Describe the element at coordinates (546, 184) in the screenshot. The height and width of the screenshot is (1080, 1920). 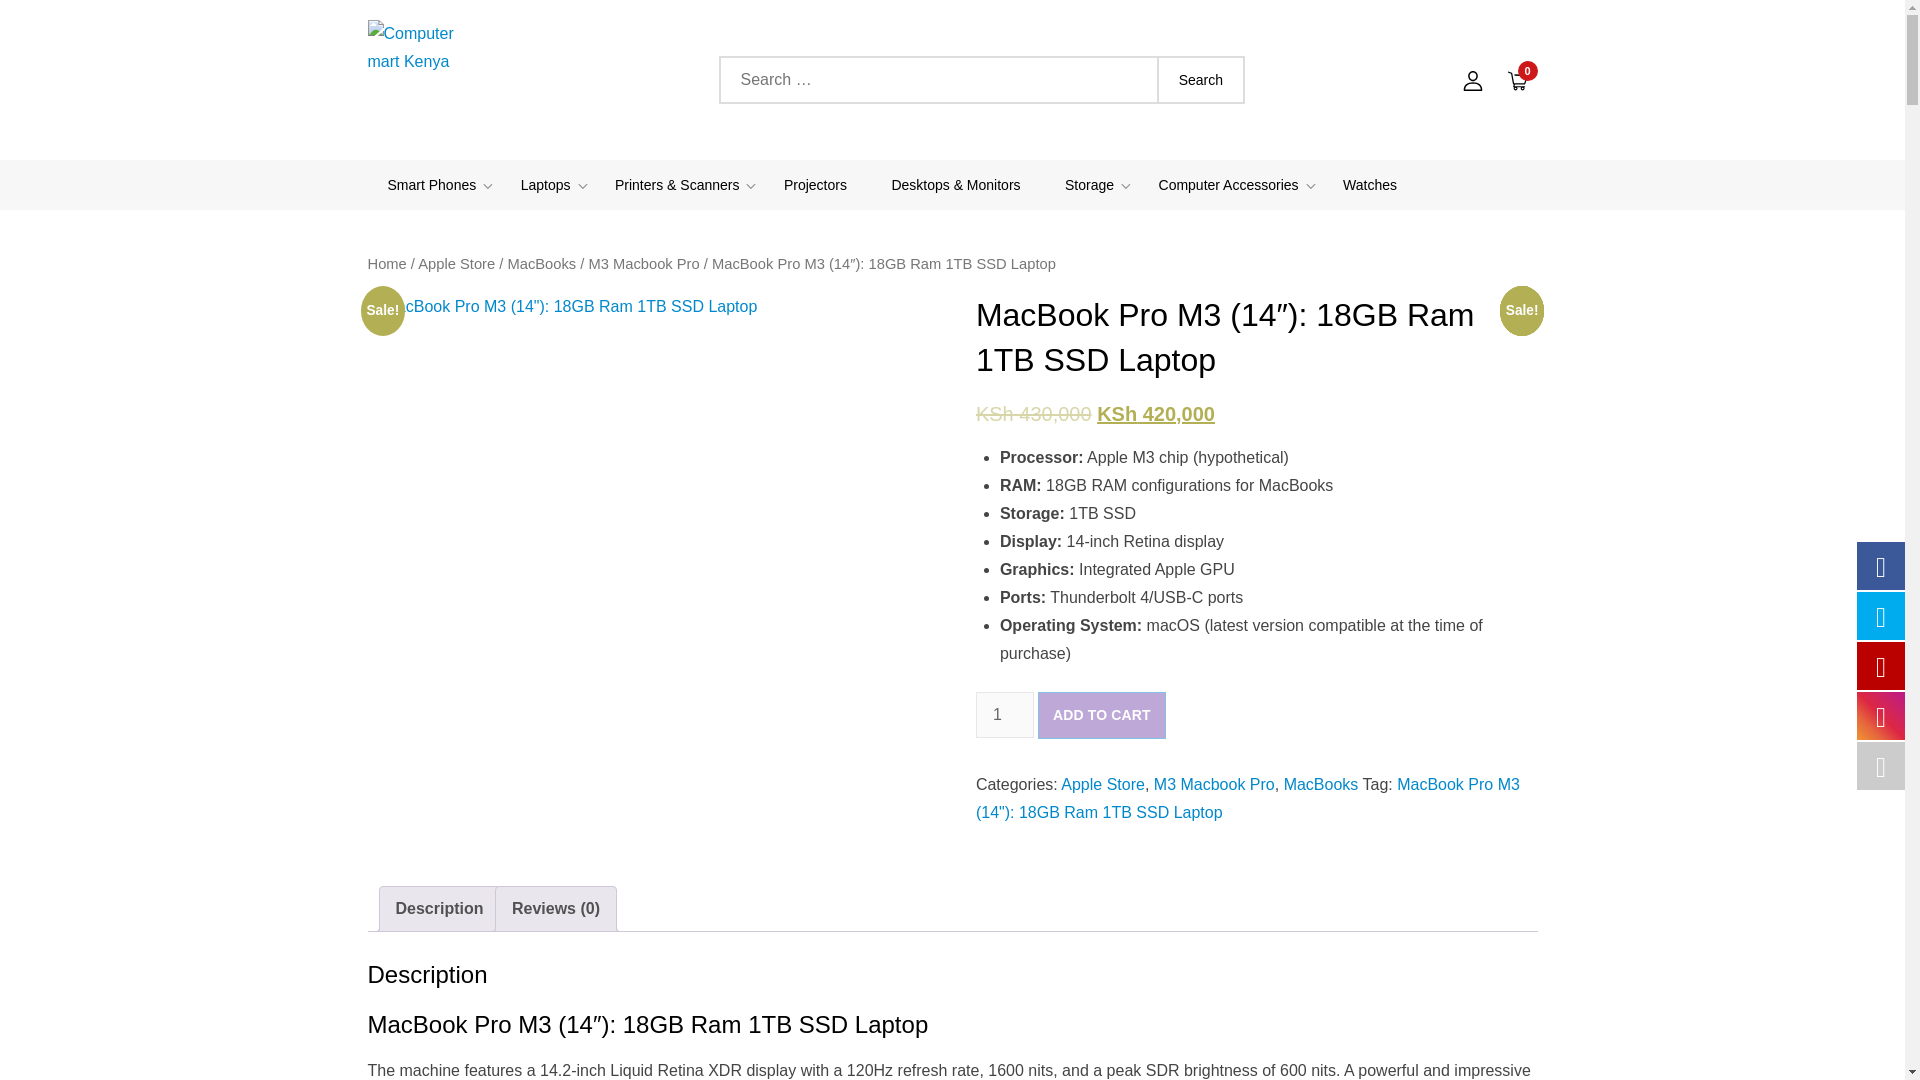
I see `Laptops` at that location.